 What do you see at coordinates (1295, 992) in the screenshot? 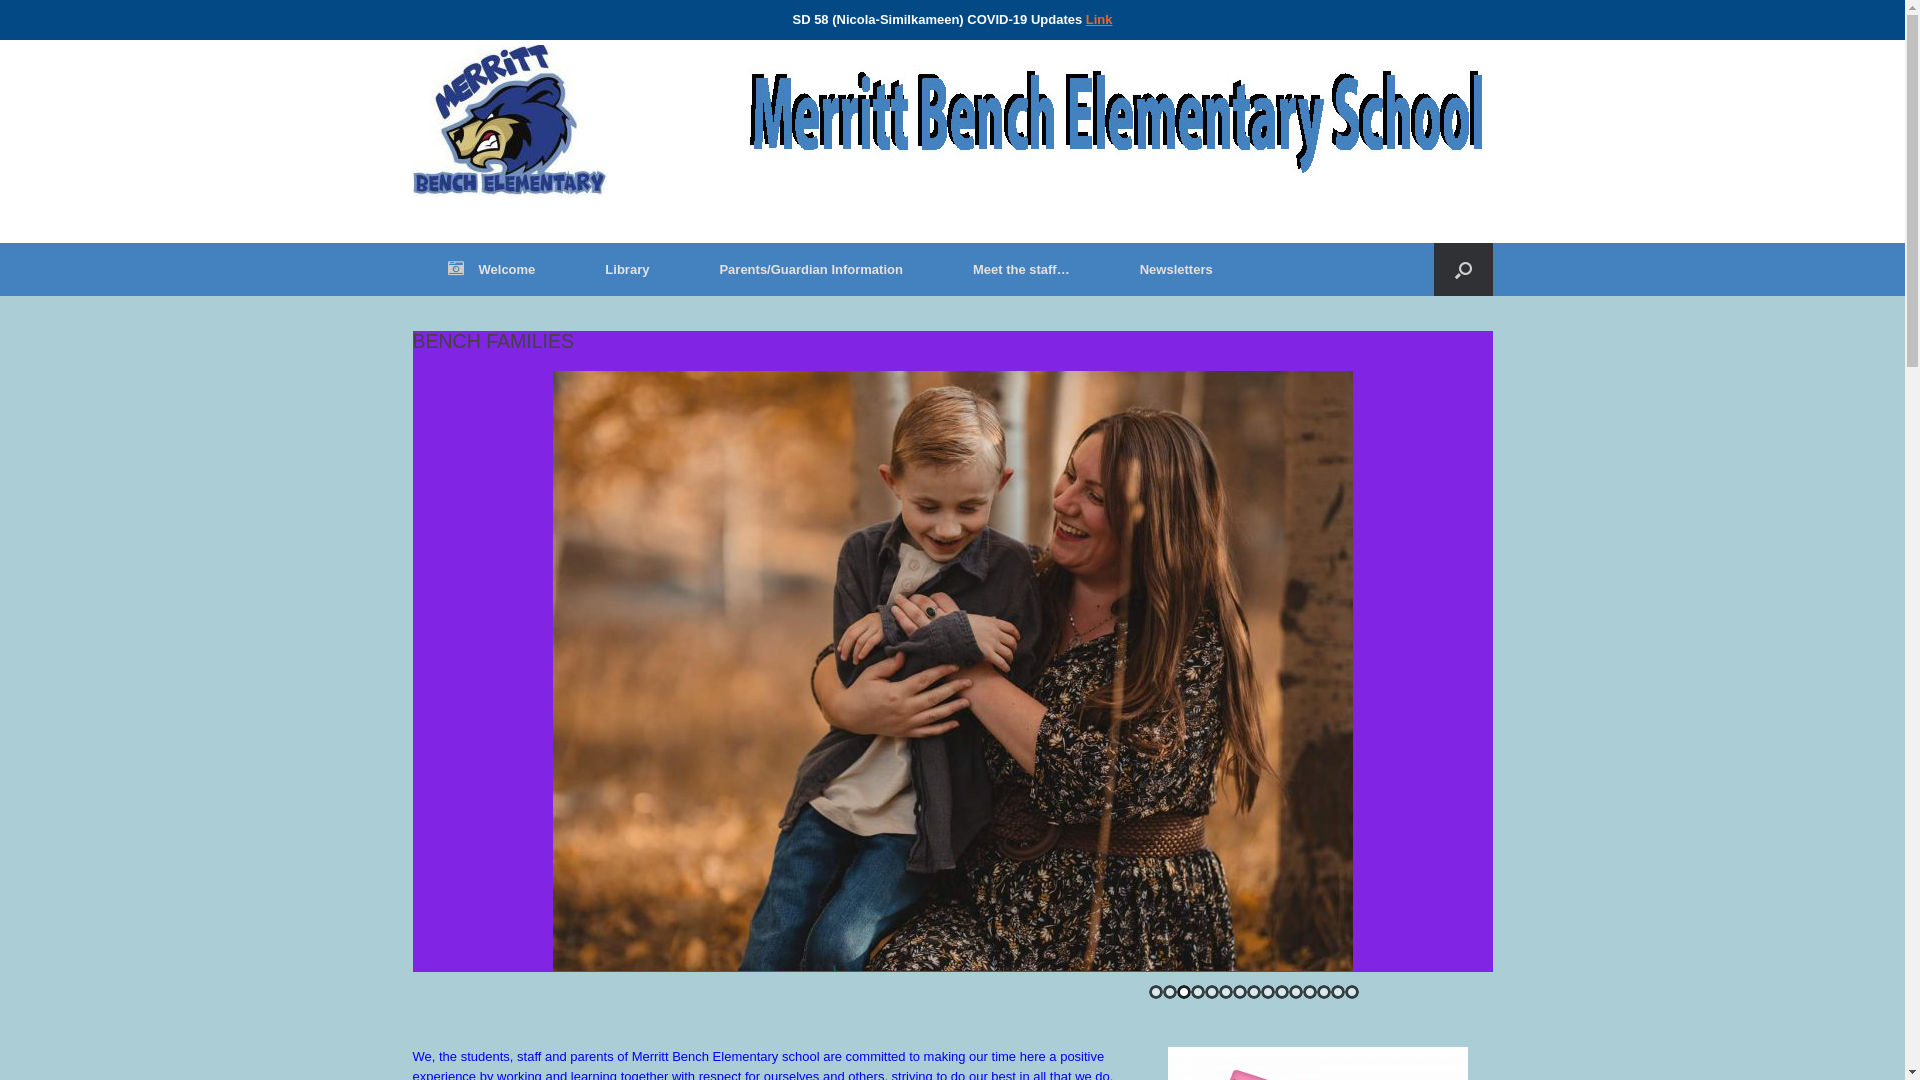
I see `11` at bounding box center [1295, 992].